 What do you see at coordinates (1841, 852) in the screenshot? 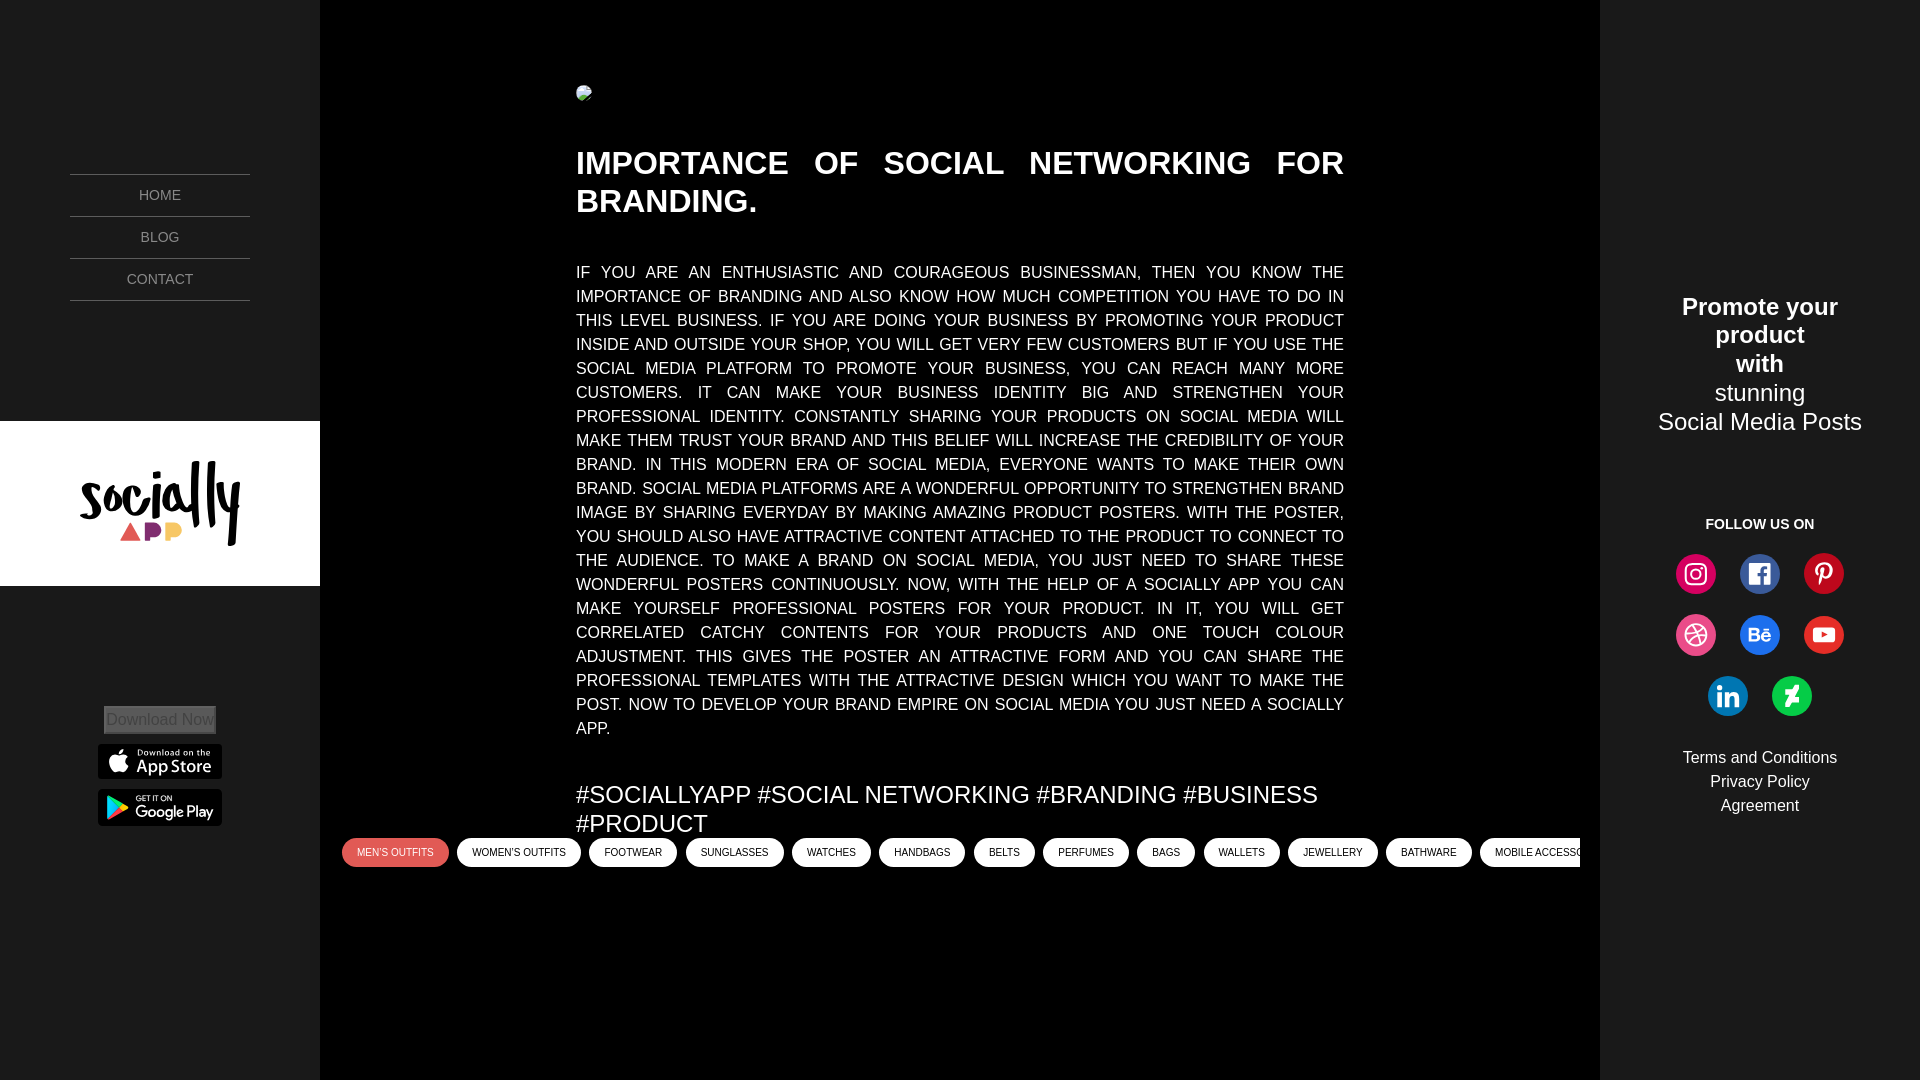
I see `FURNITURE` at bounding box center [1841, 852].